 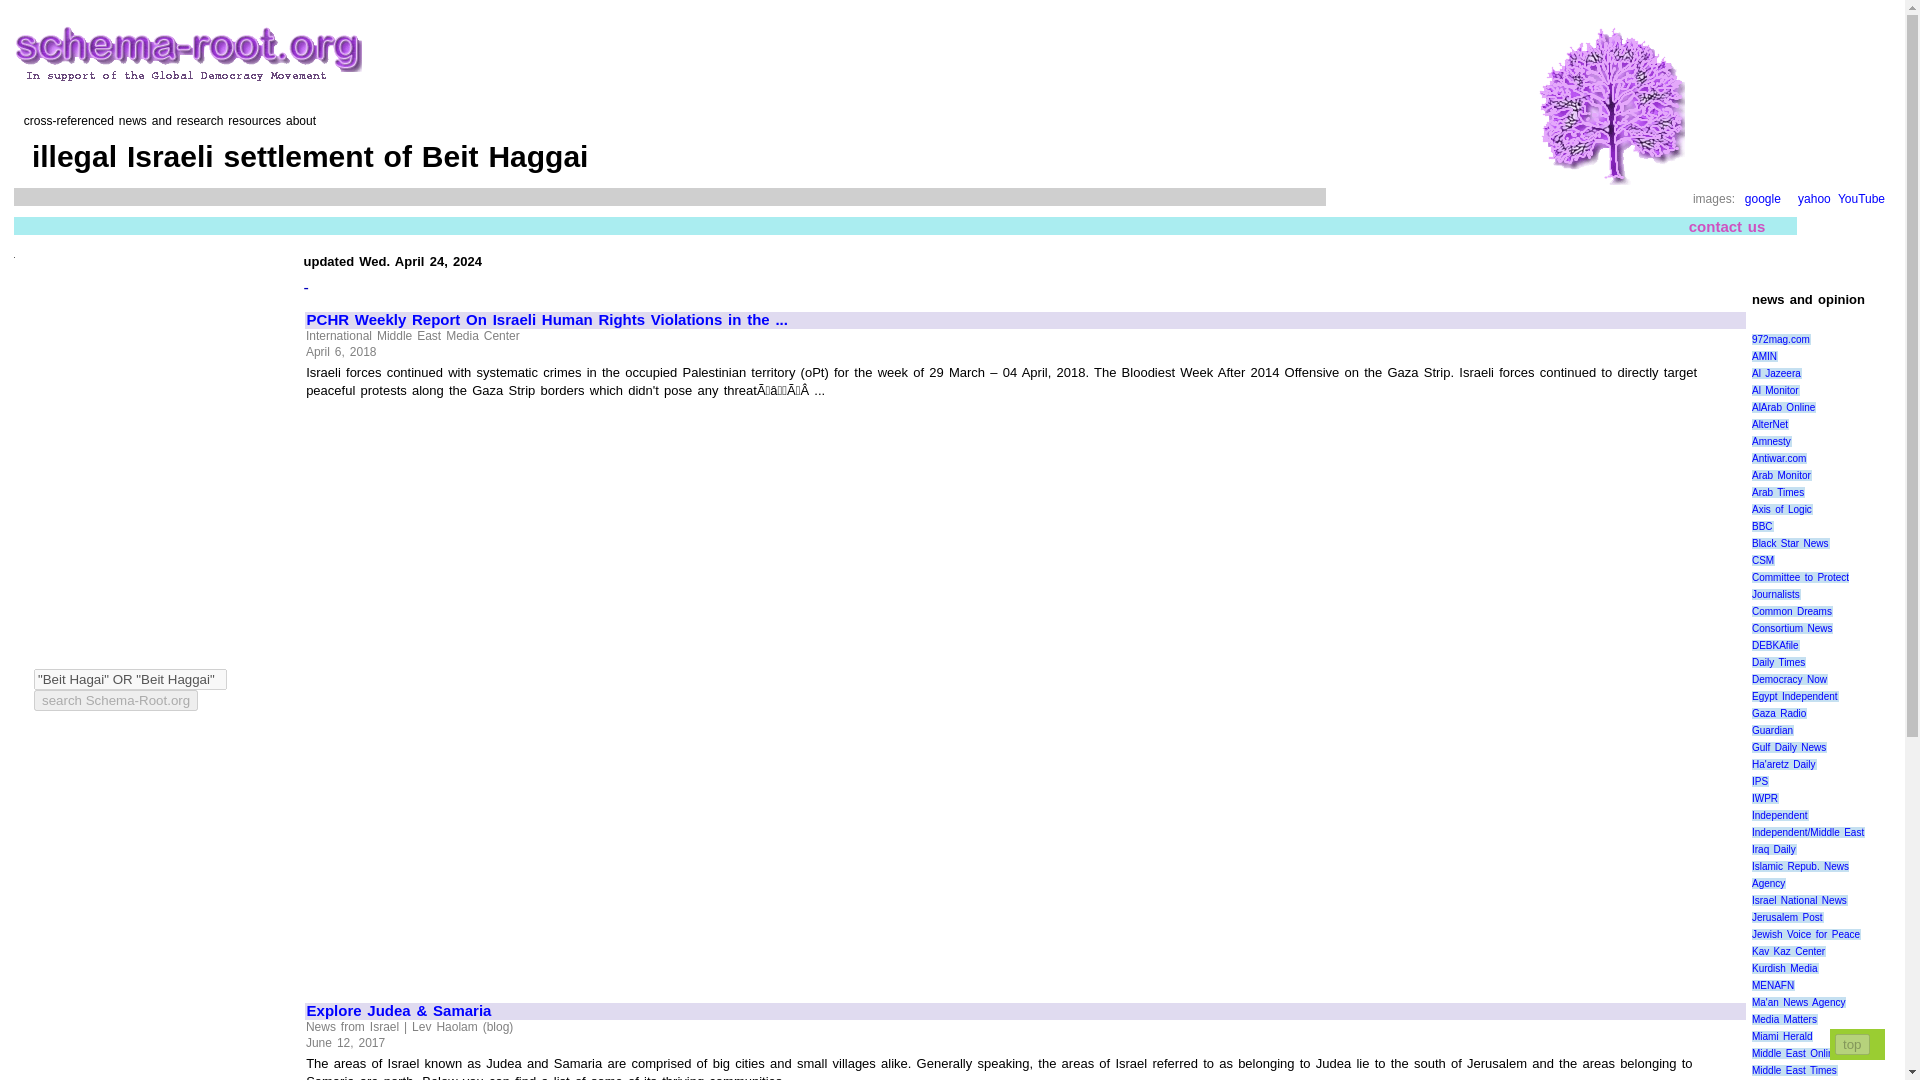 I want to click on "Beit Hagai" OR "Beit Haggai", so click(x=130, y=679).